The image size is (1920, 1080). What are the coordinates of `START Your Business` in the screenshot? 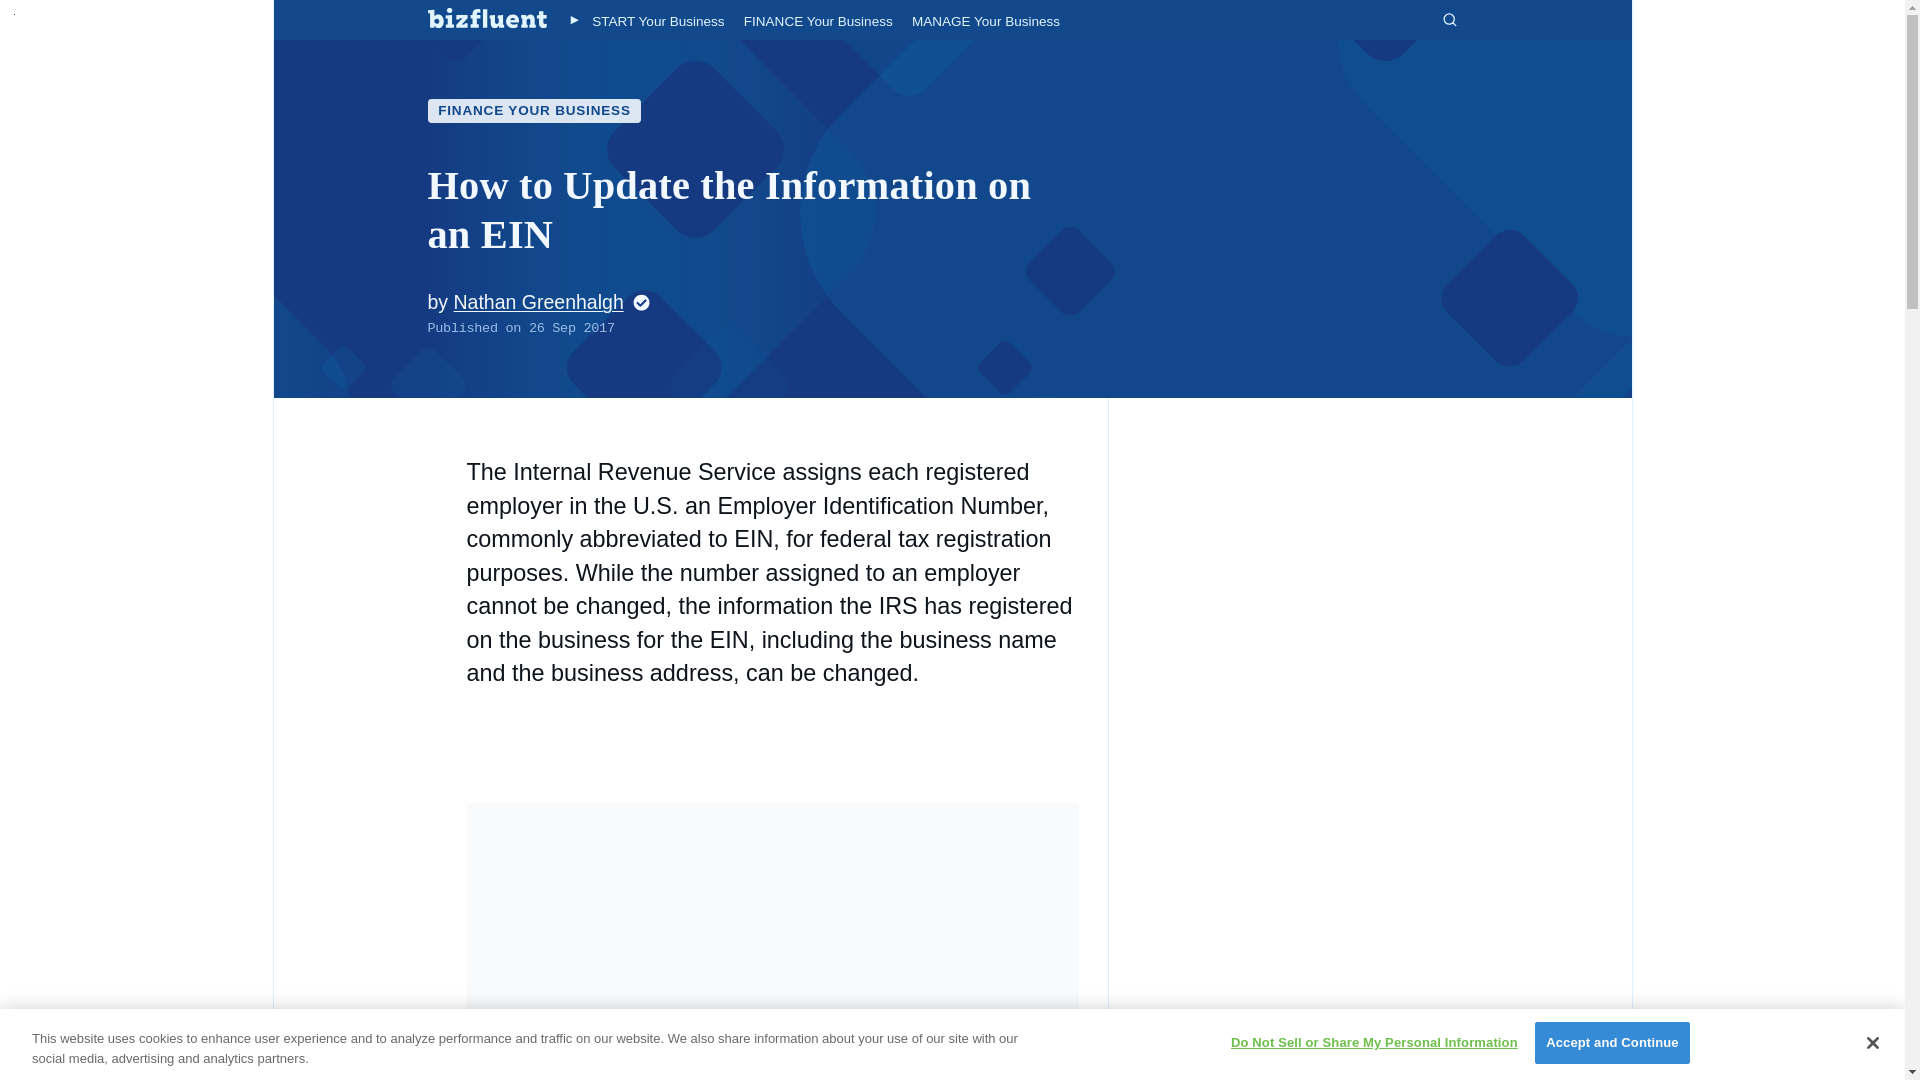 It's located at (657, 22).